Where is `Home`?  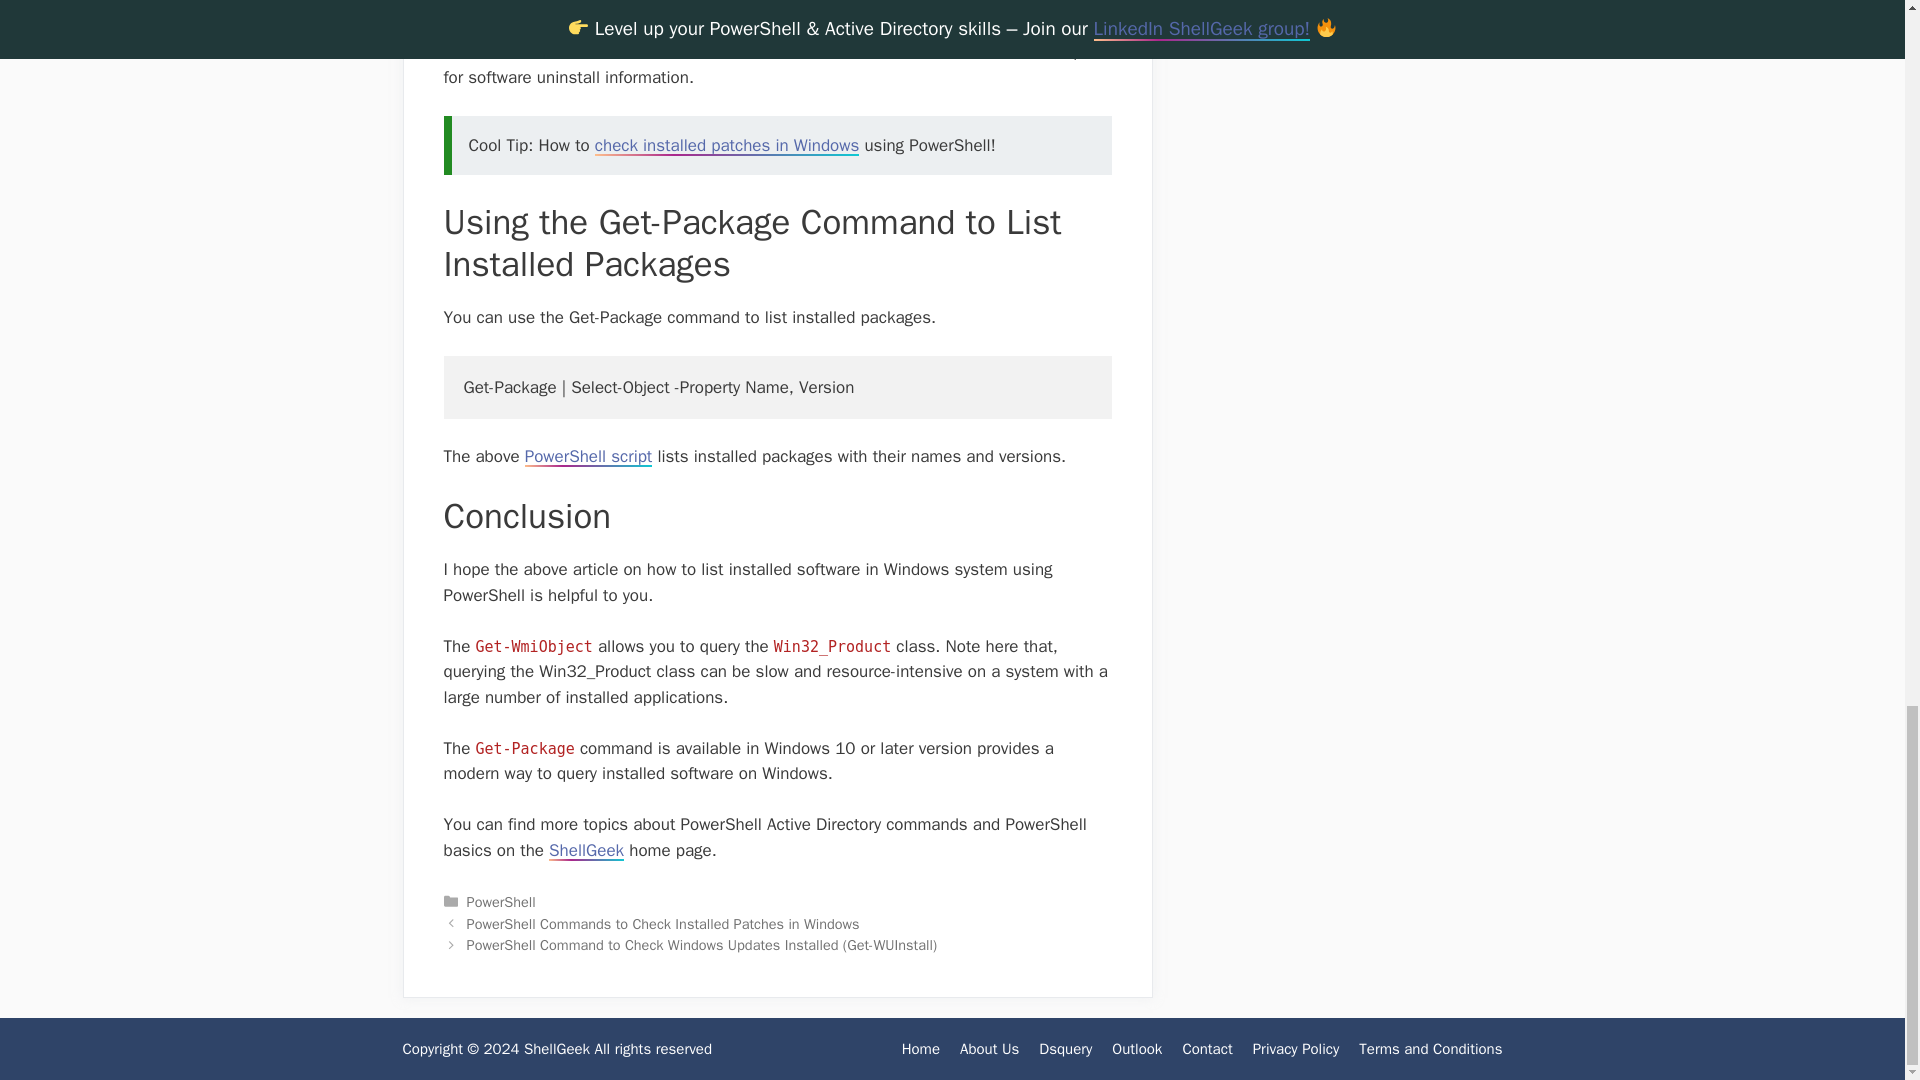
Home is located at coordinates (921, 1049).